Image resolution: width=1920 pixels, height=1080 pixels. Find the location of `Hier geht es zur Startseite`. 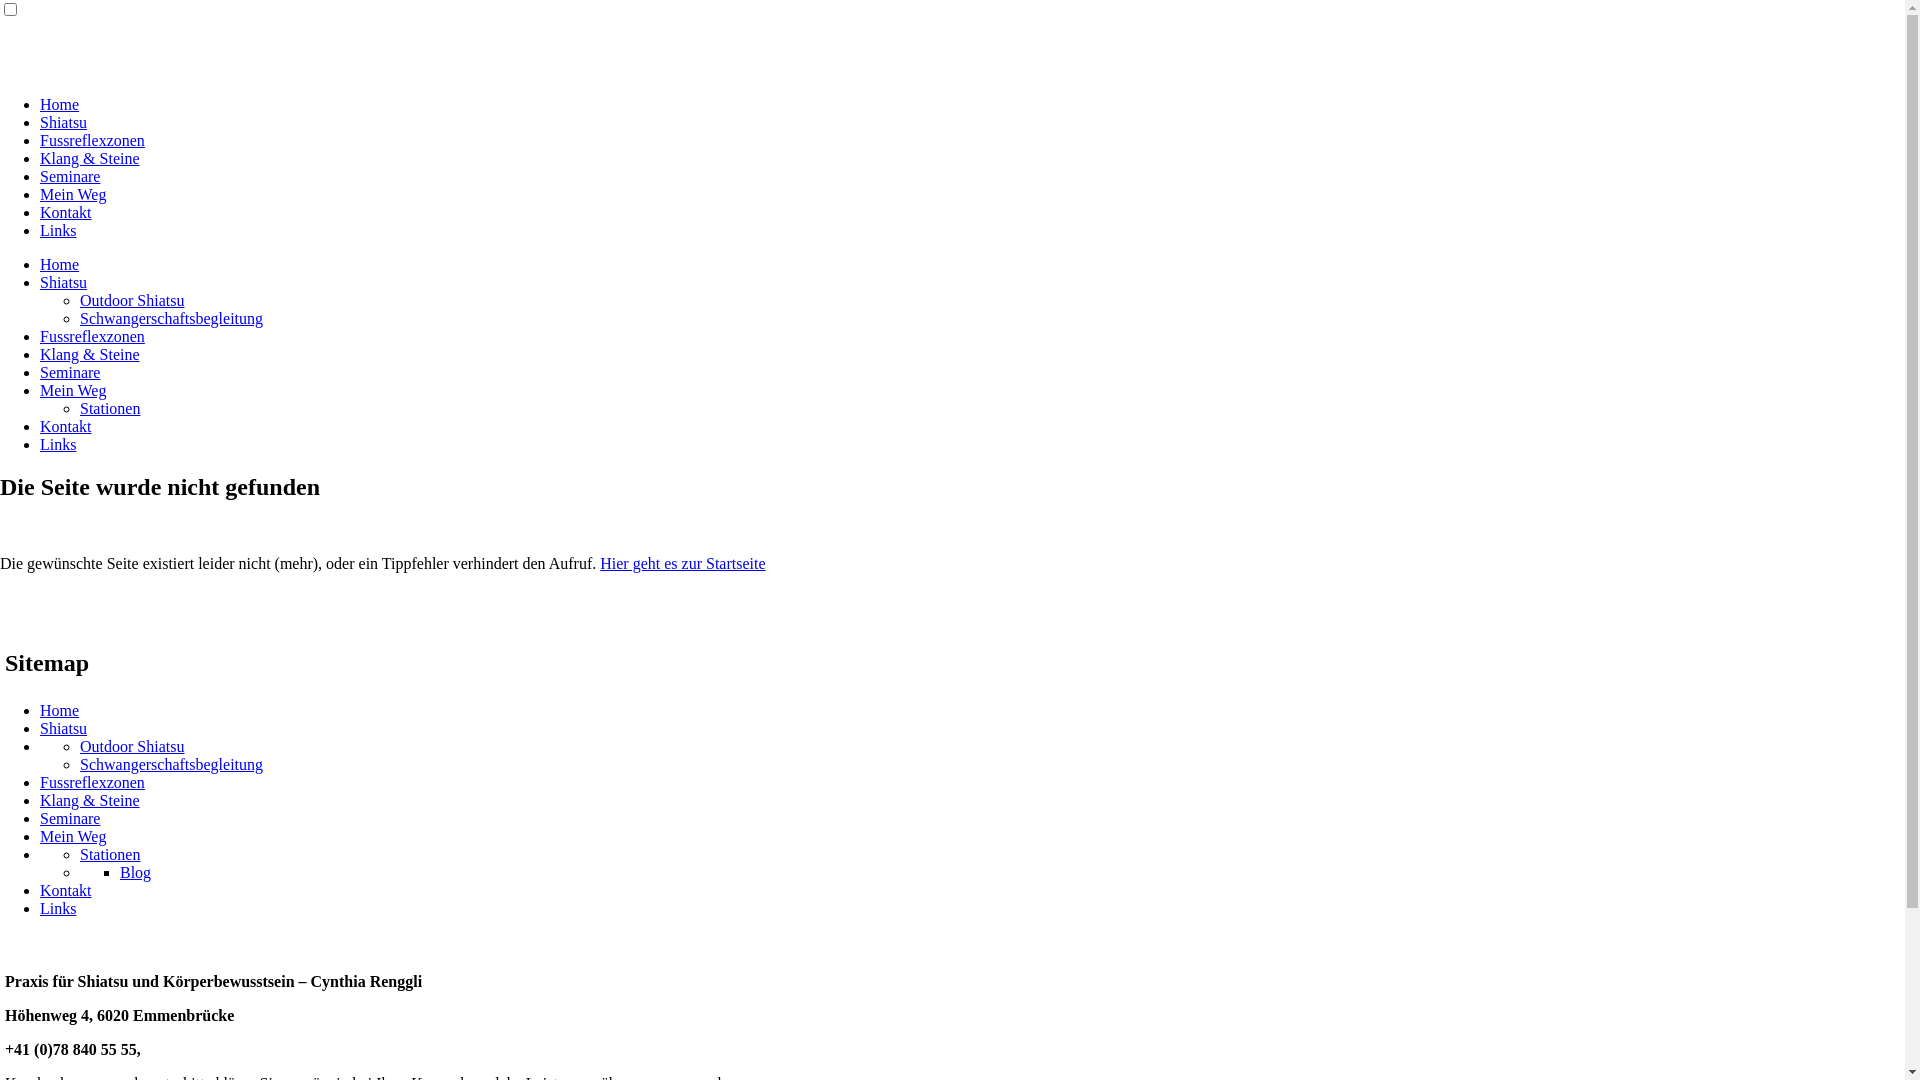

Hier geht es zur Startseite is located at coordinates (682, 564).